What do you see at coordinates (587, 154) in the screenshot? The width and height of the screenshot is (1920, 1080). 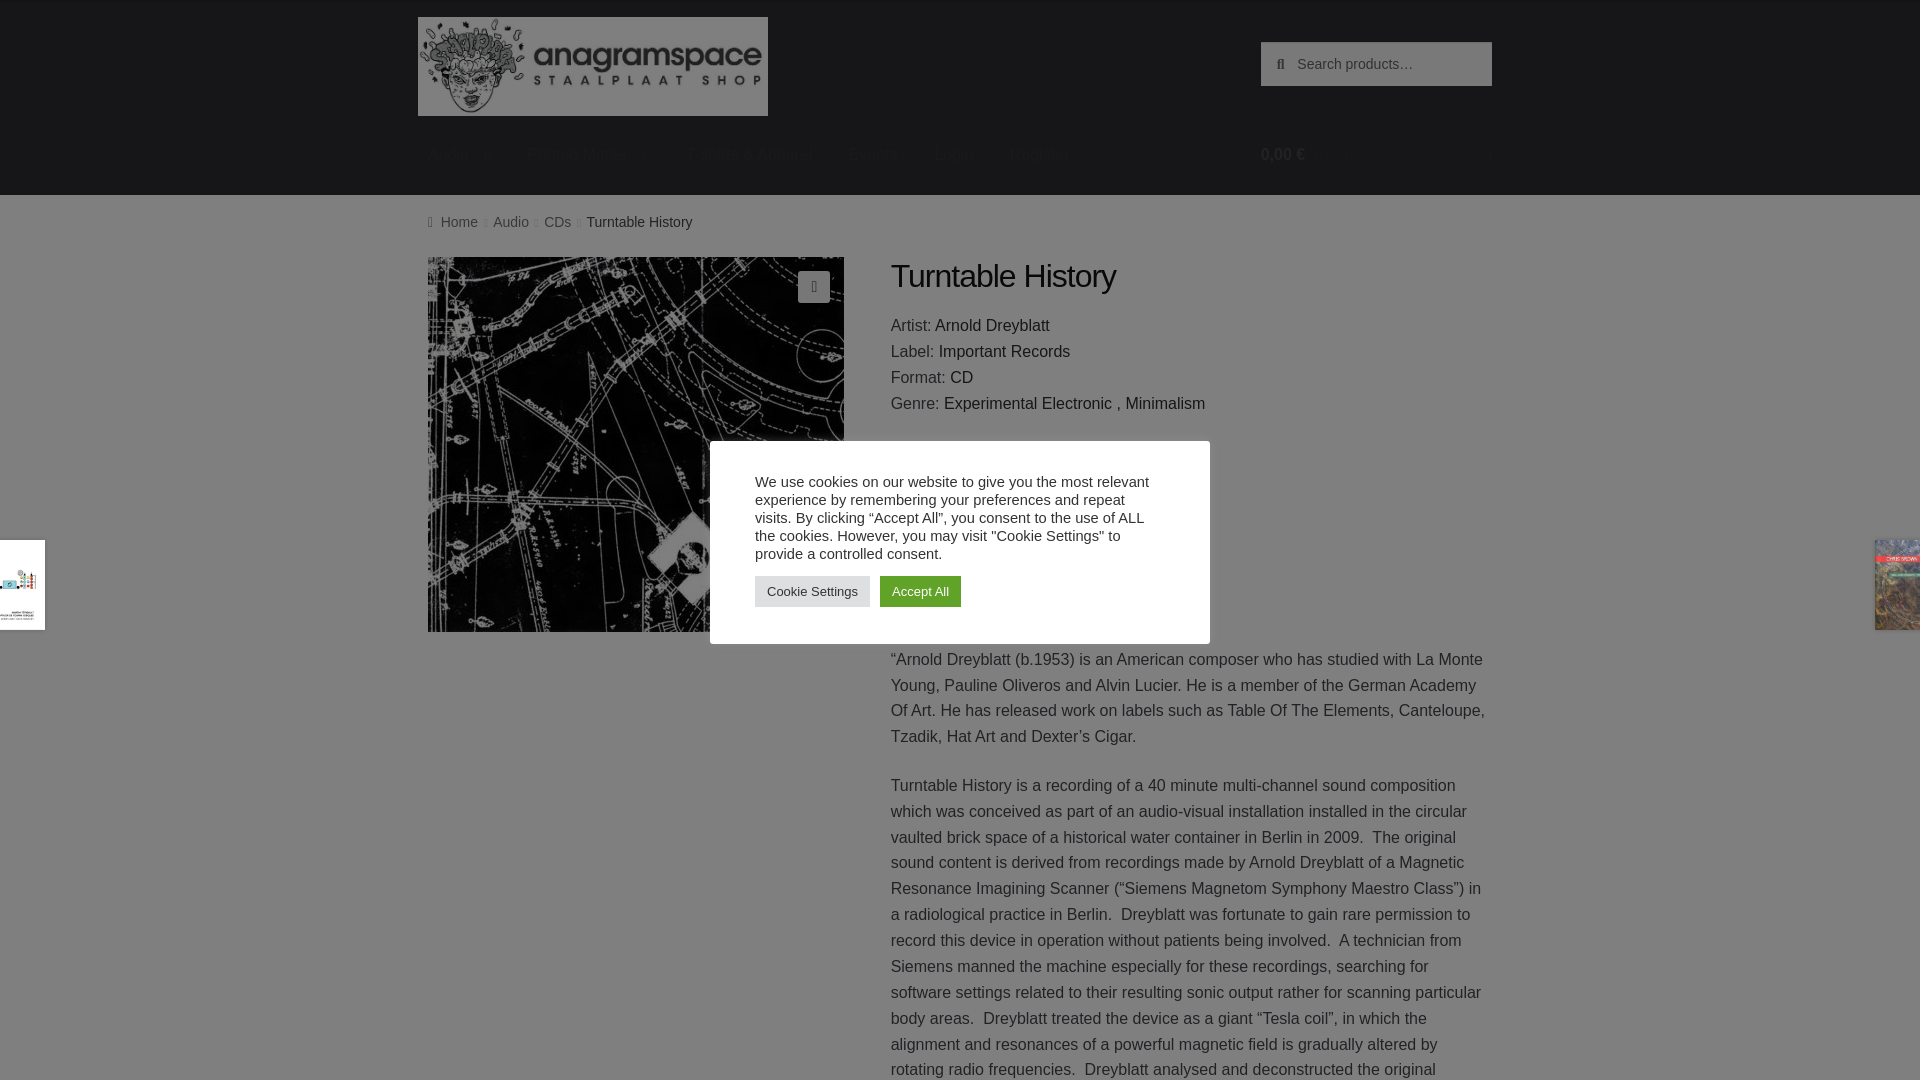 I see `Printed Matter` at bounding box center [587, 154].